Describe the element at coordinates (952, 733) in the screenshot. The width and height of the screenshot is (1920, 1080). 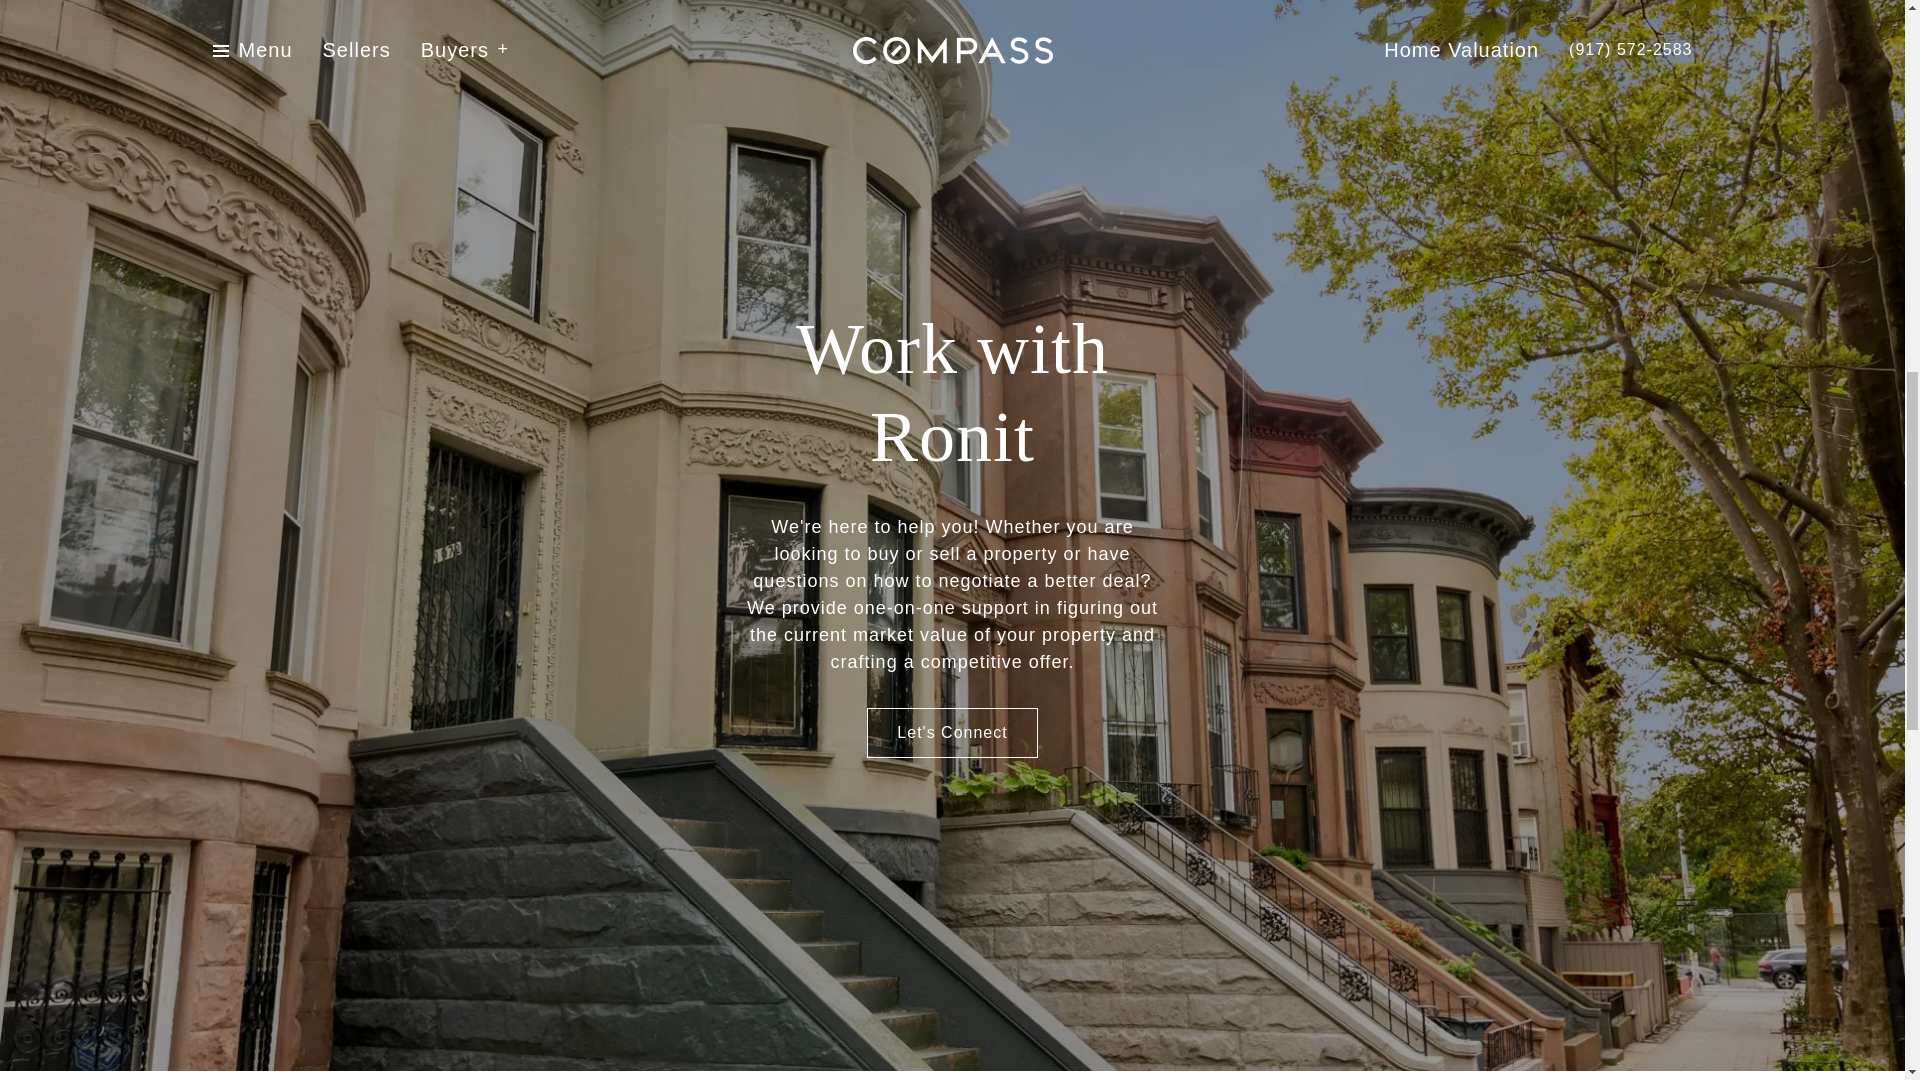
I see `Let'S Connect` at that location.